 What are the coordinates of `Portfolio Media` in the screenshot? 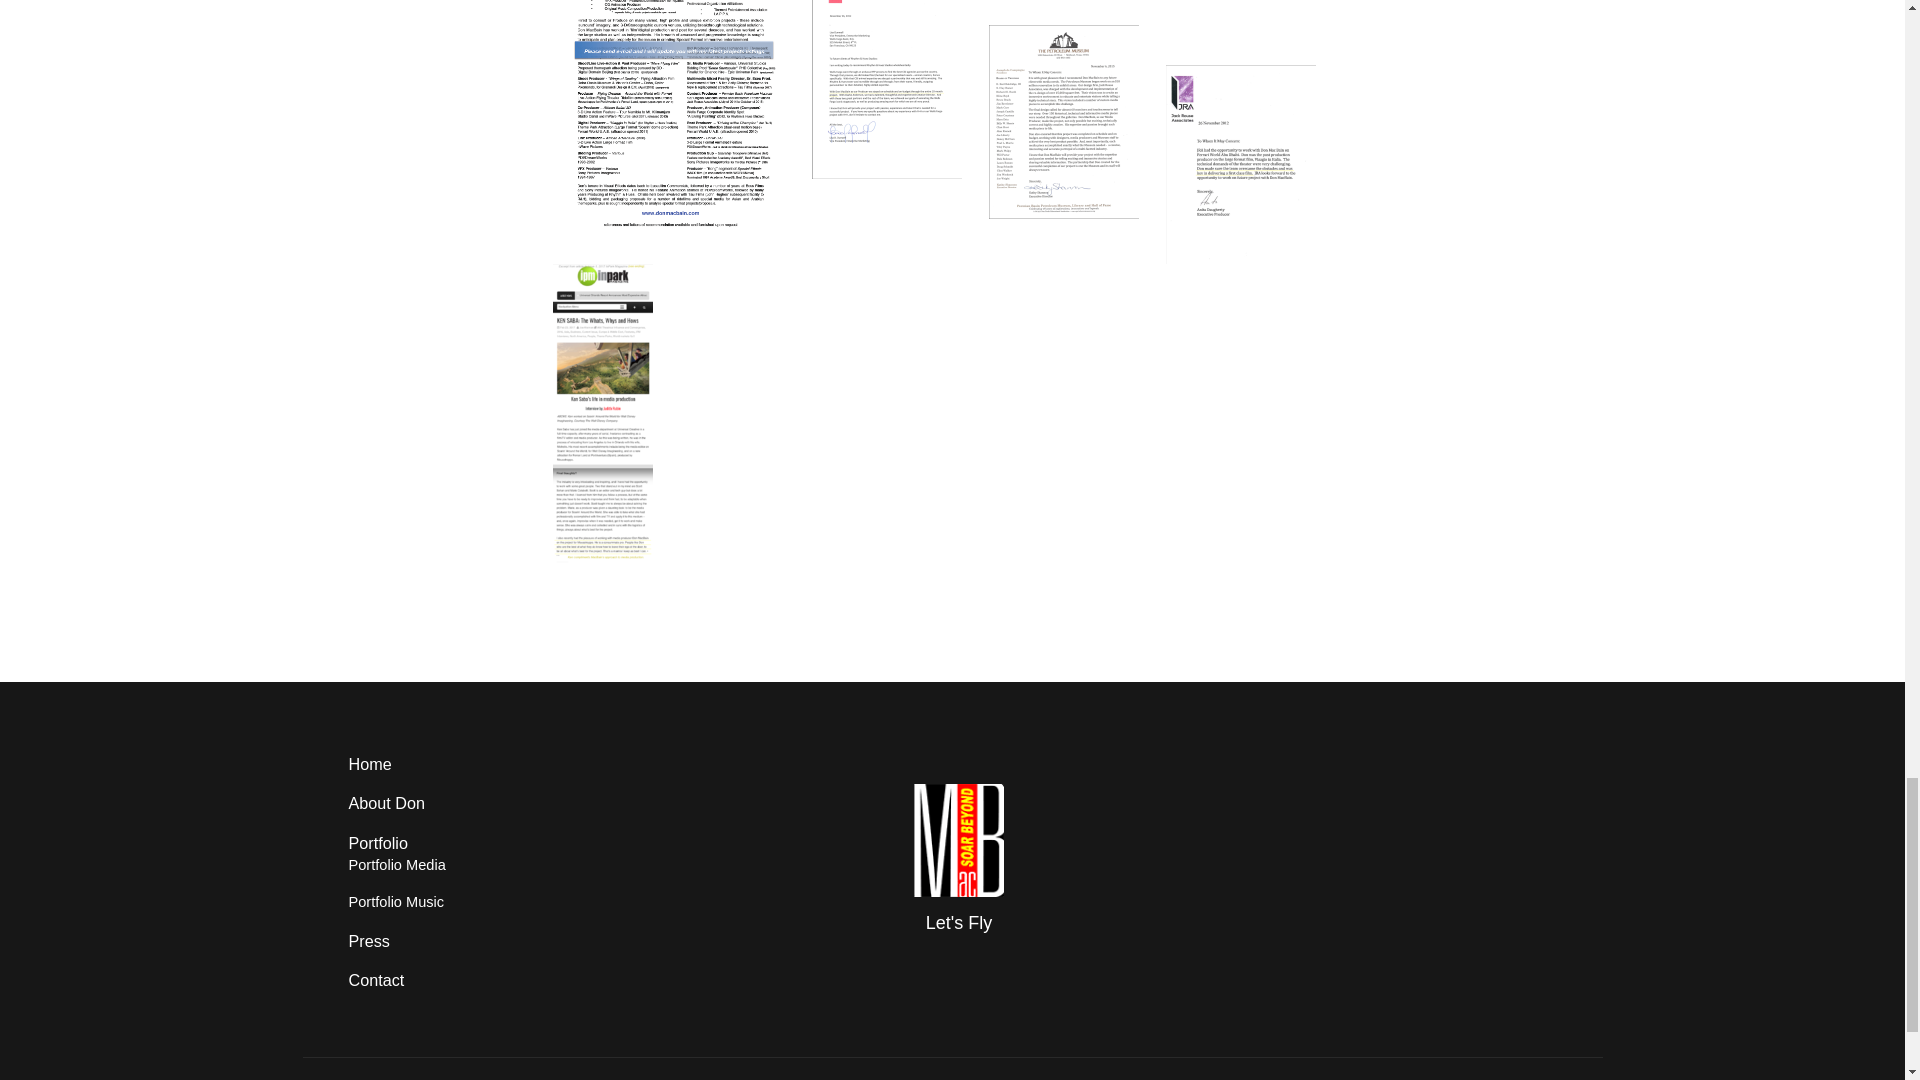 It's located at (396, 864).